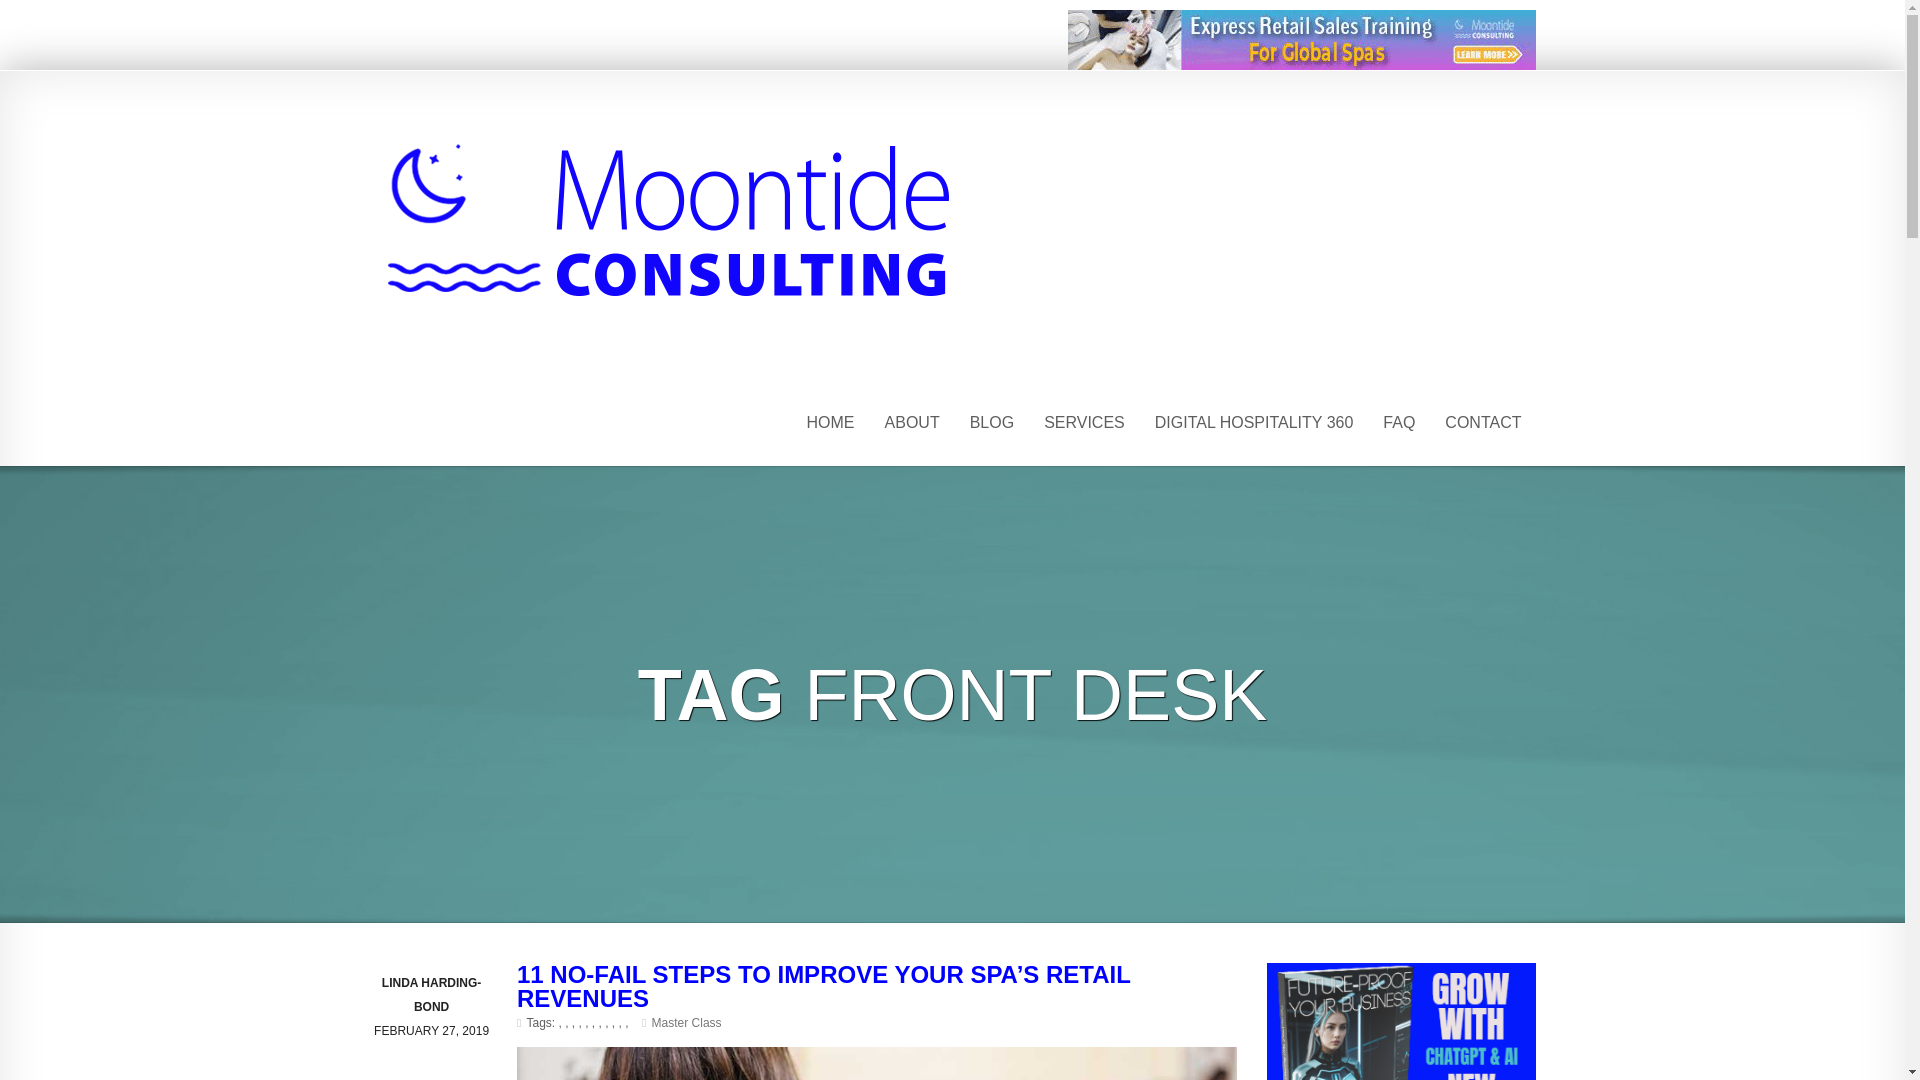  What do you see at coordinates (1254, 422) in the screenshot?
I see `DIGITAL HOSPITALITY 360` at bounding box center [1254, 422].